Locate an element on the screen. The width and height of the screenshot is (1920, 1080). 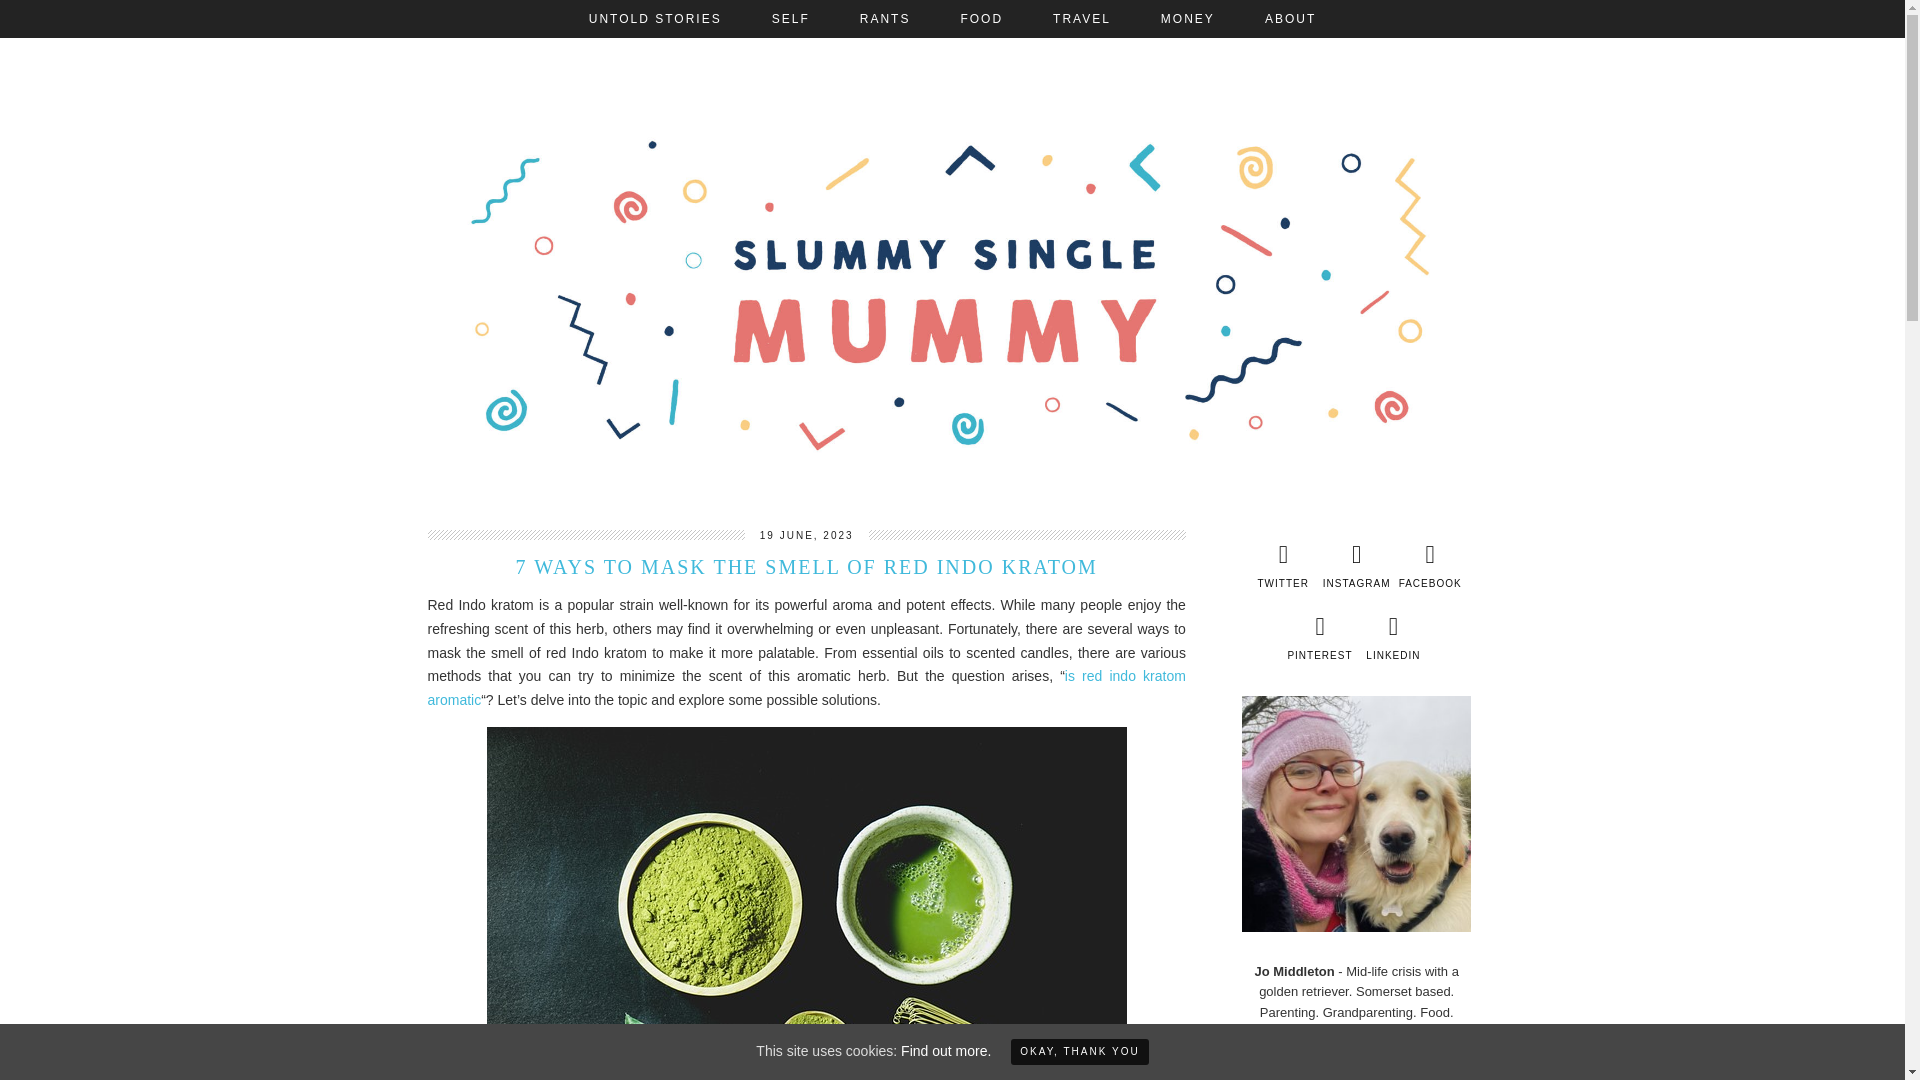
ABOUT is located at coordinates (1290, 18).